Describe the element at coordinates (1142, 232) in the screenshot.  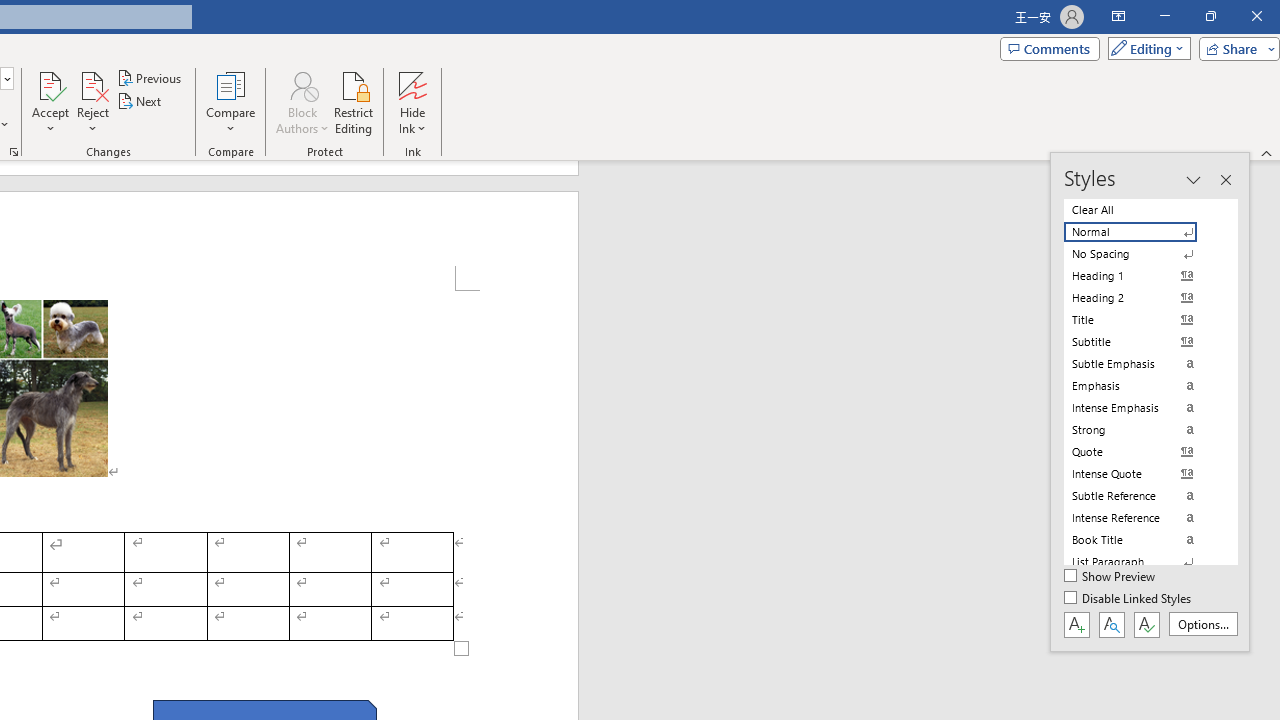
I see `Normal` at that location.